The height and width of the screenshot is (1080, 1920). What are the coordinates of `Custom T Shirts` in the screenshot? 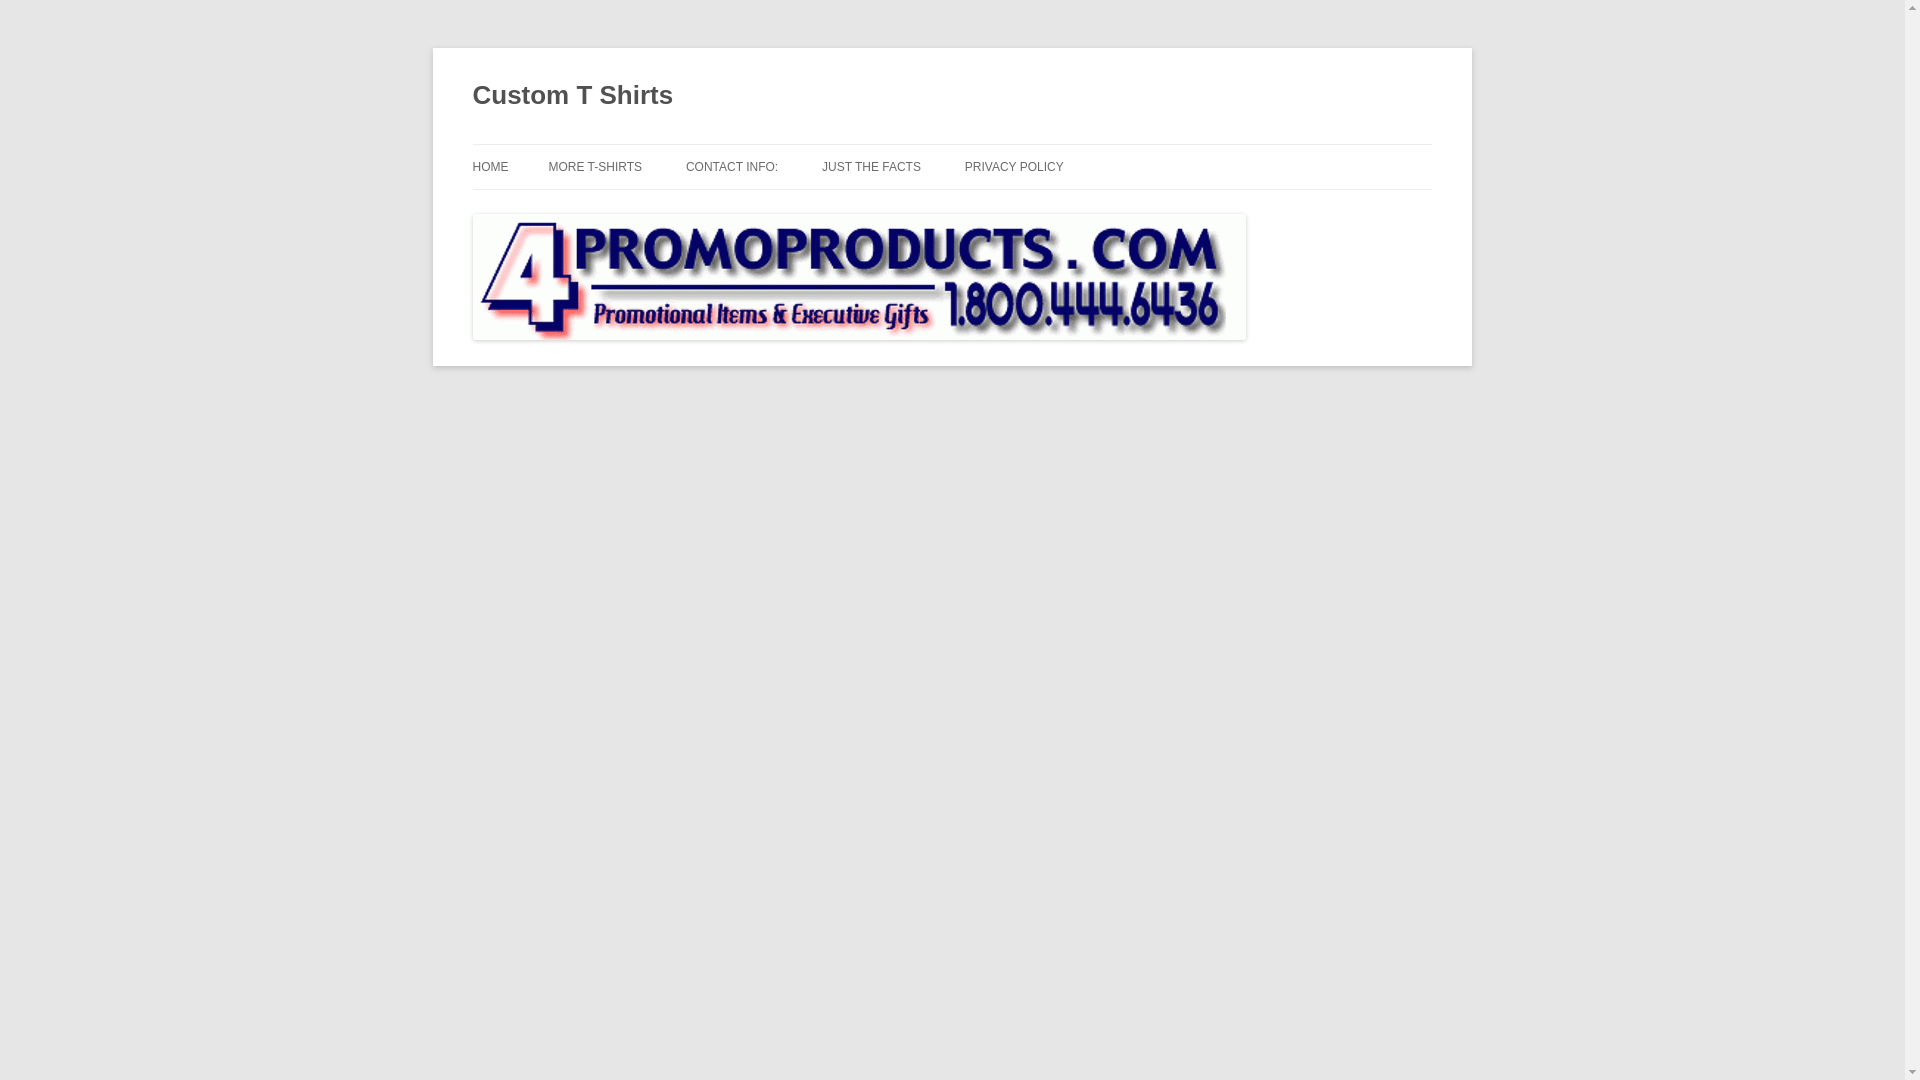 It's located at (572, 96).